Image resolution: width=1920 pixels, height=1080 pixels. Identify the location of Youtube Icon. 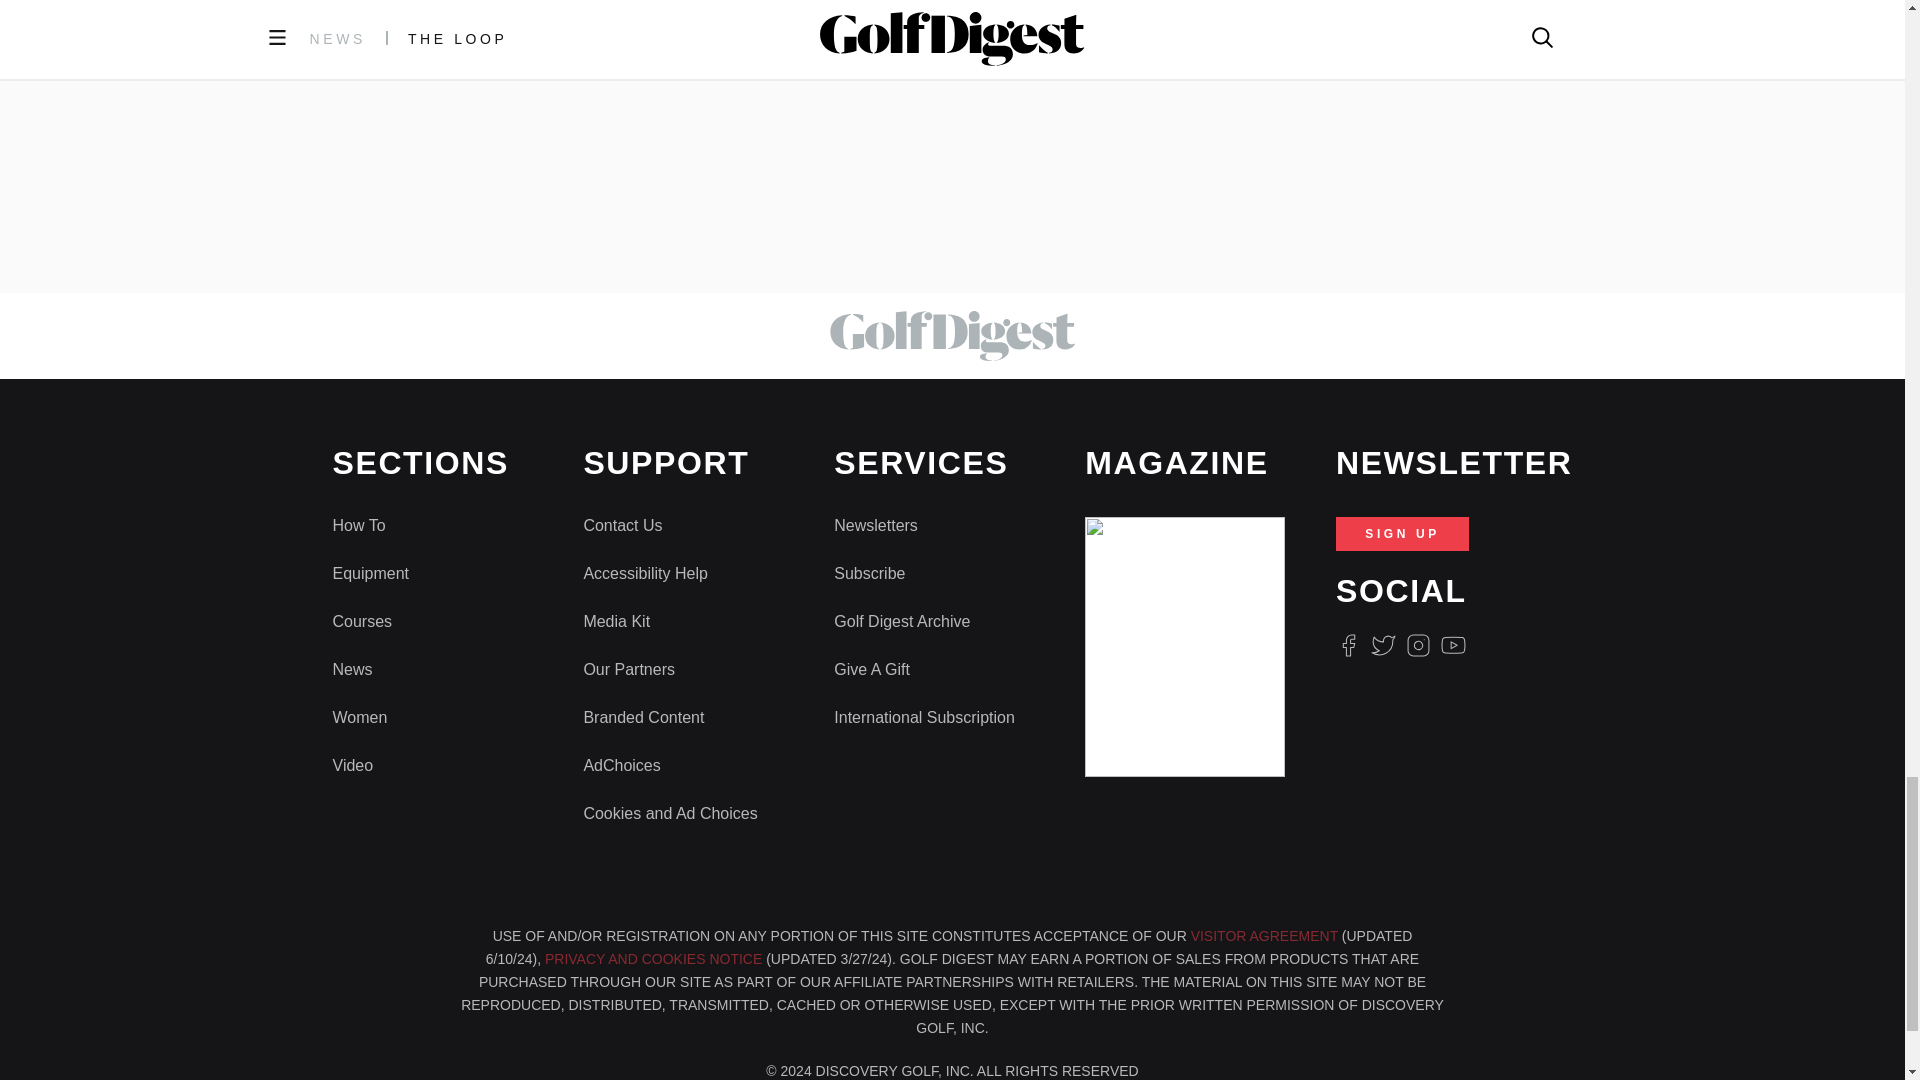
(1454, 644).